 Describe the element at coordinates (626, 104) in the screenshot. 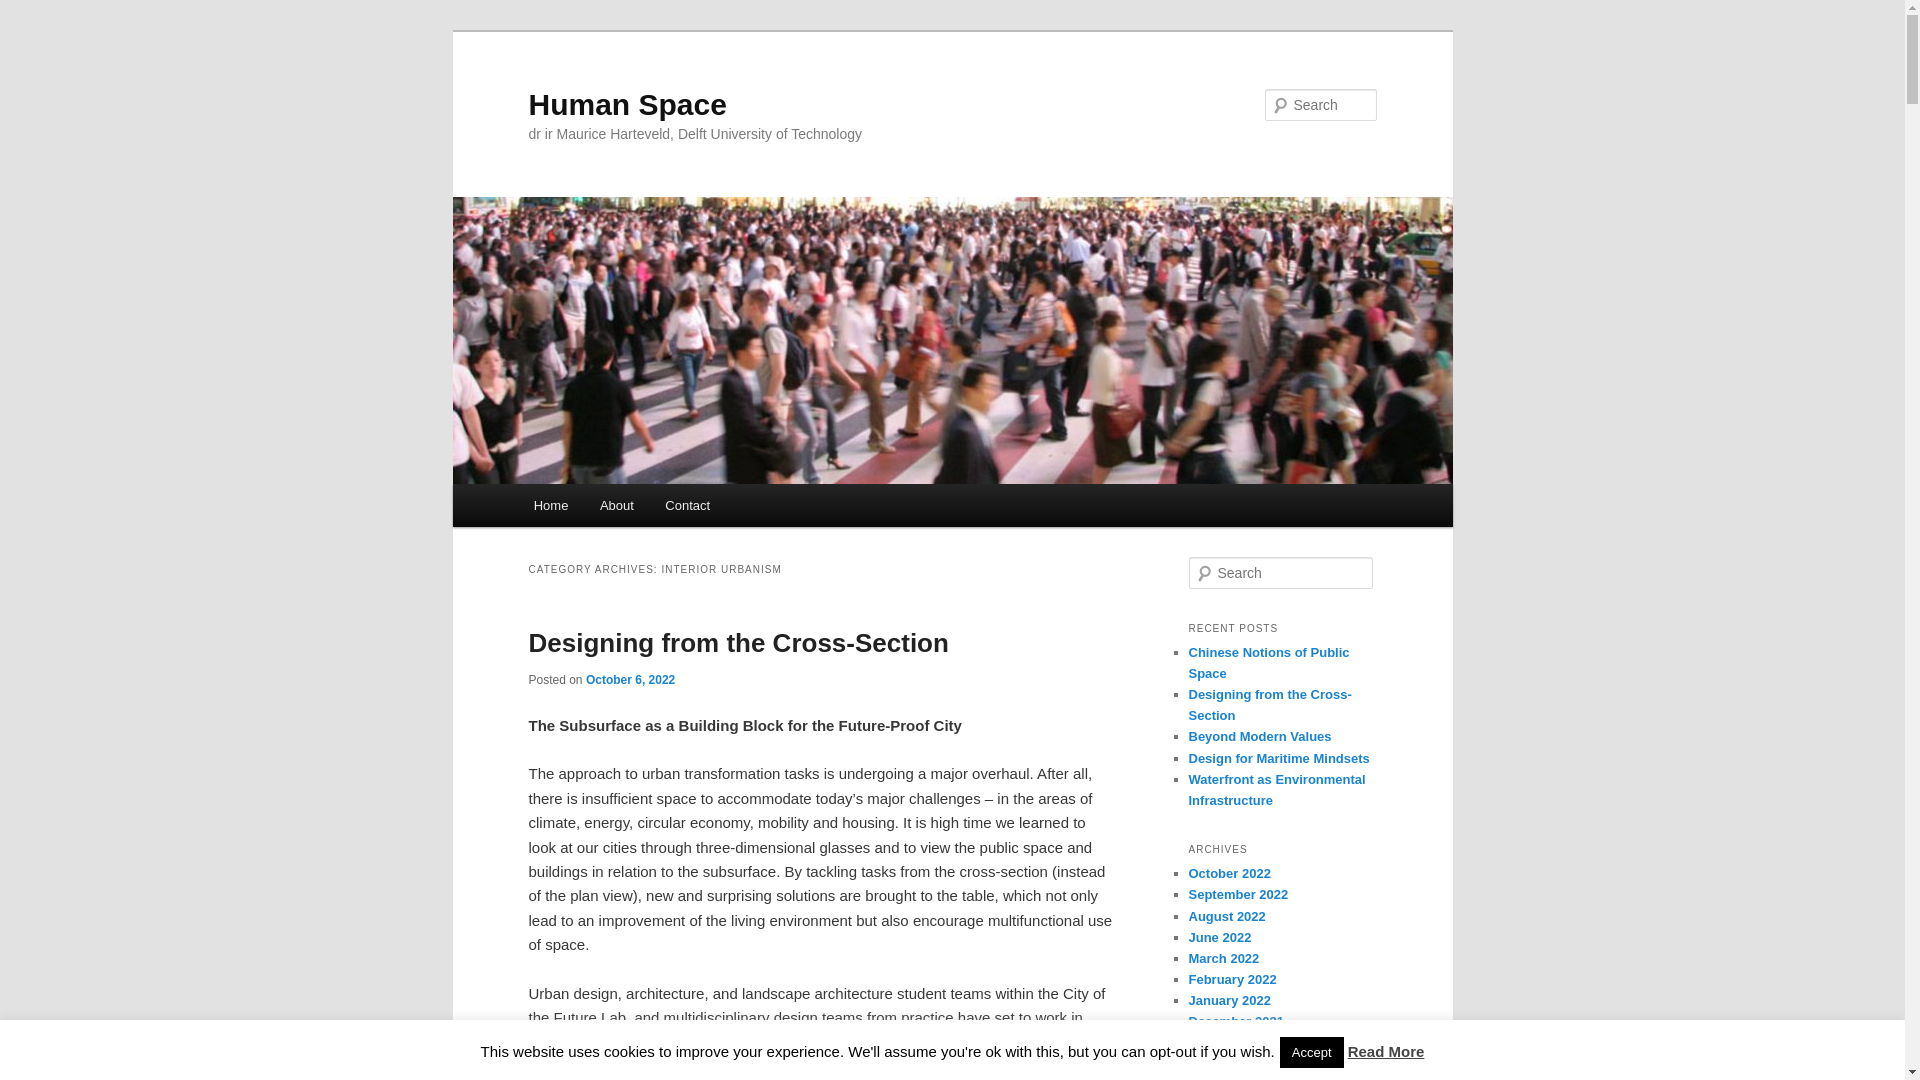

I see `Human Space` at that location.